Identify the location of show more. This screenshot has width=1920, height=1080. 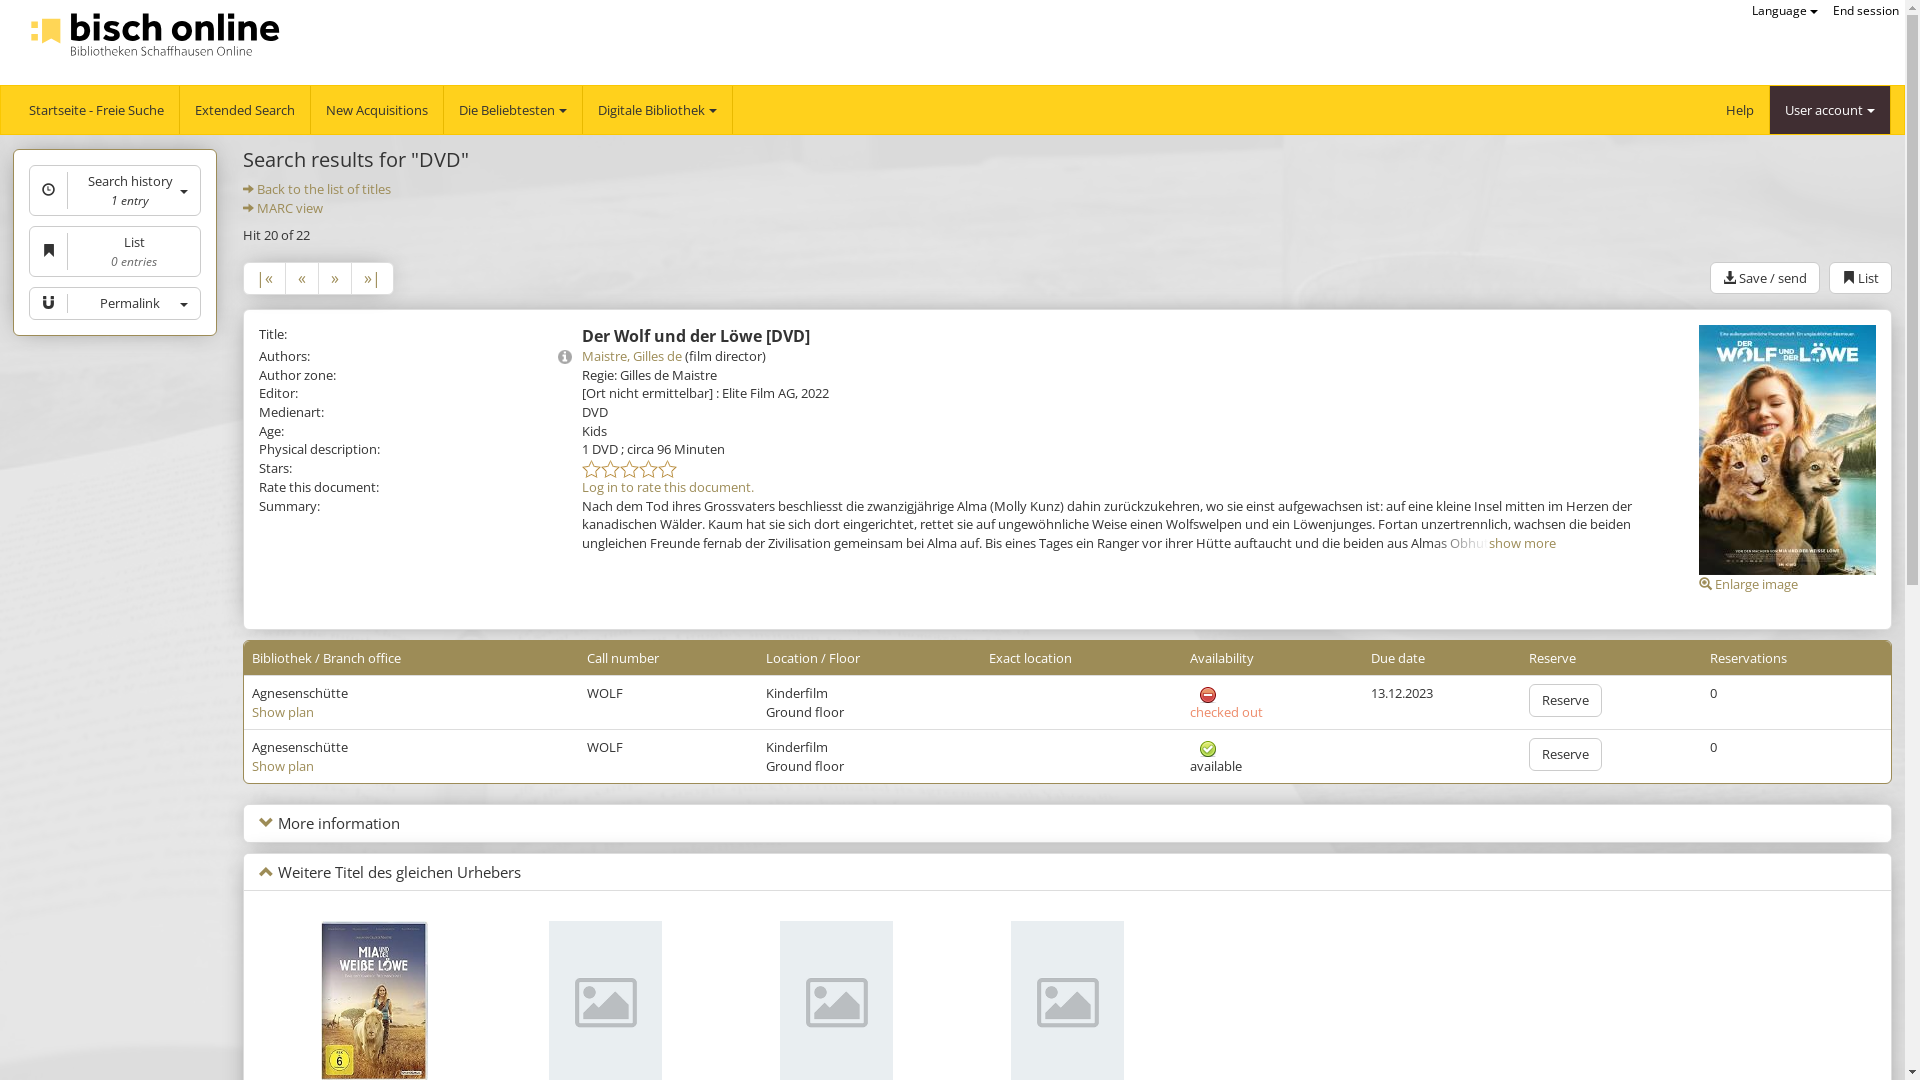
(1522, 543).